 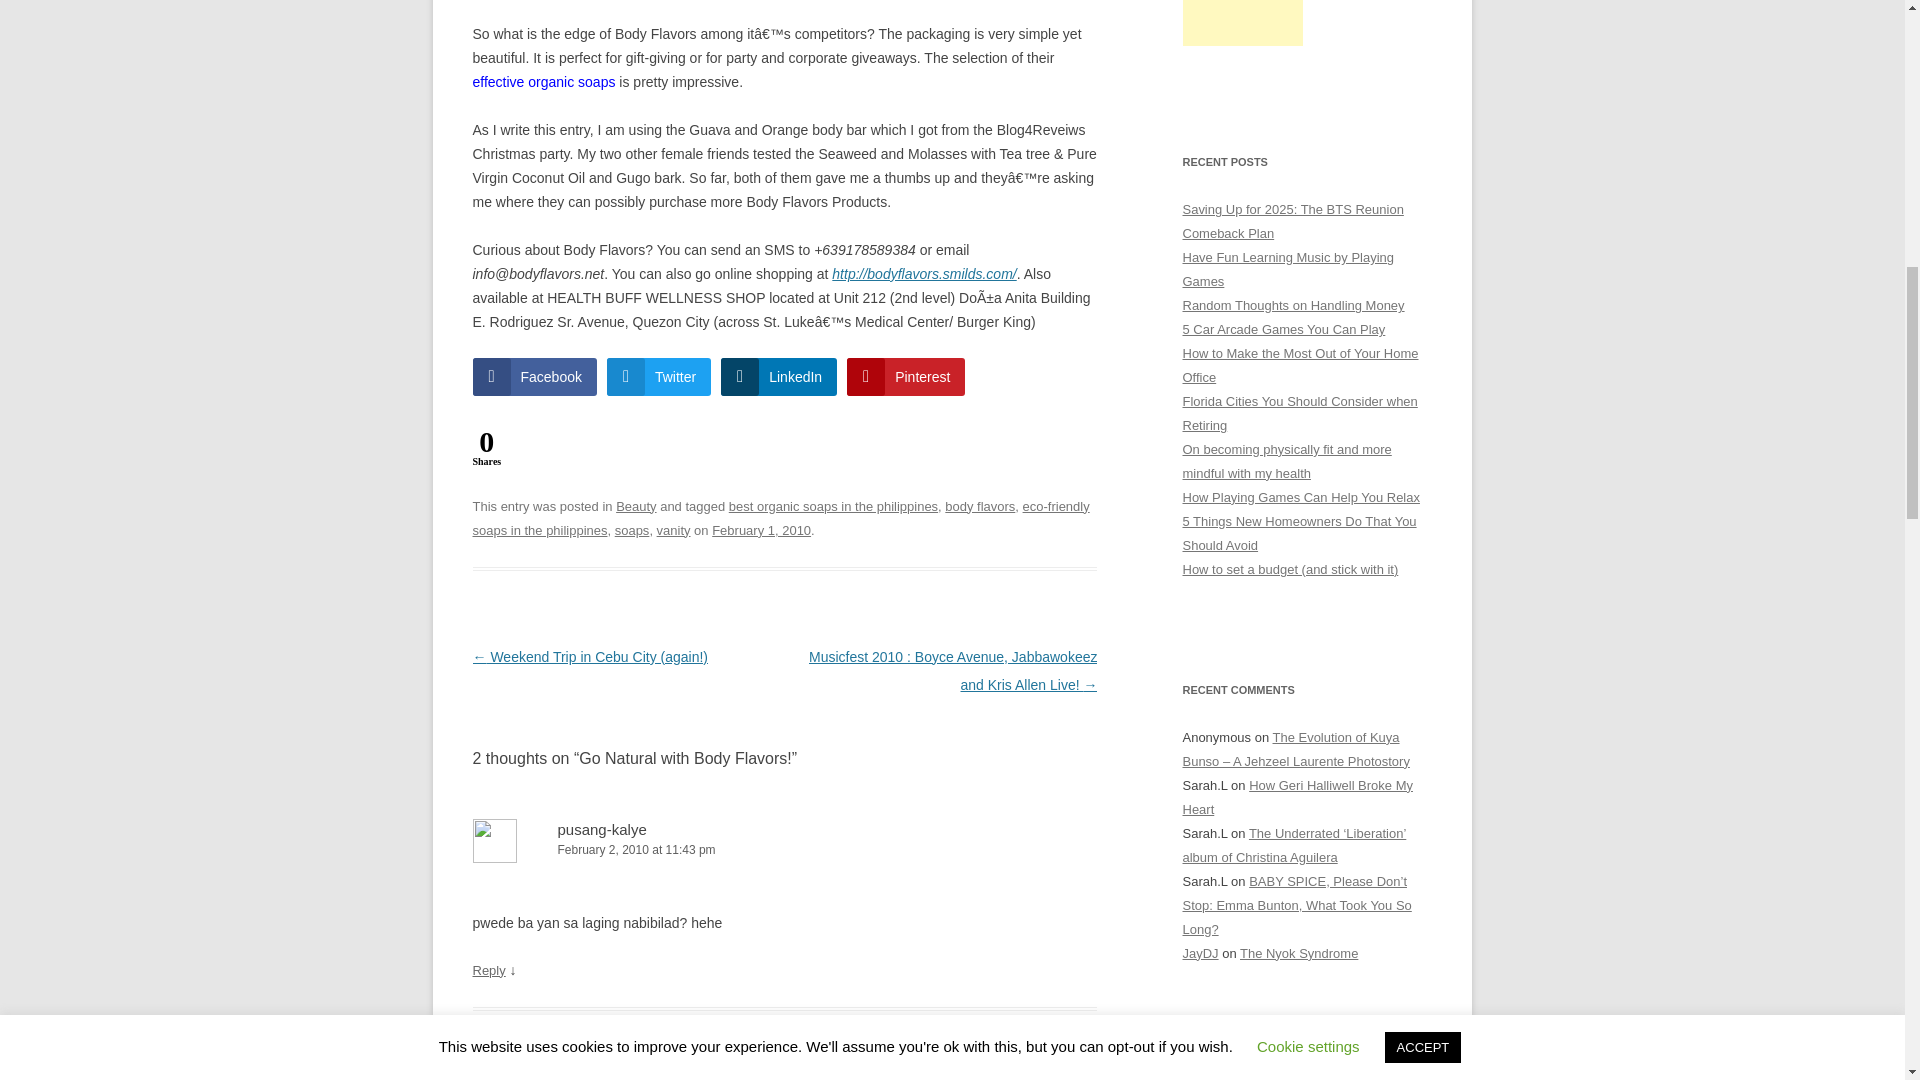 What do you see at coordinates (784, 850) in the screenshot?
I see `February 2, 2010 at 11:43 pm` at bounding box center [784, 850].